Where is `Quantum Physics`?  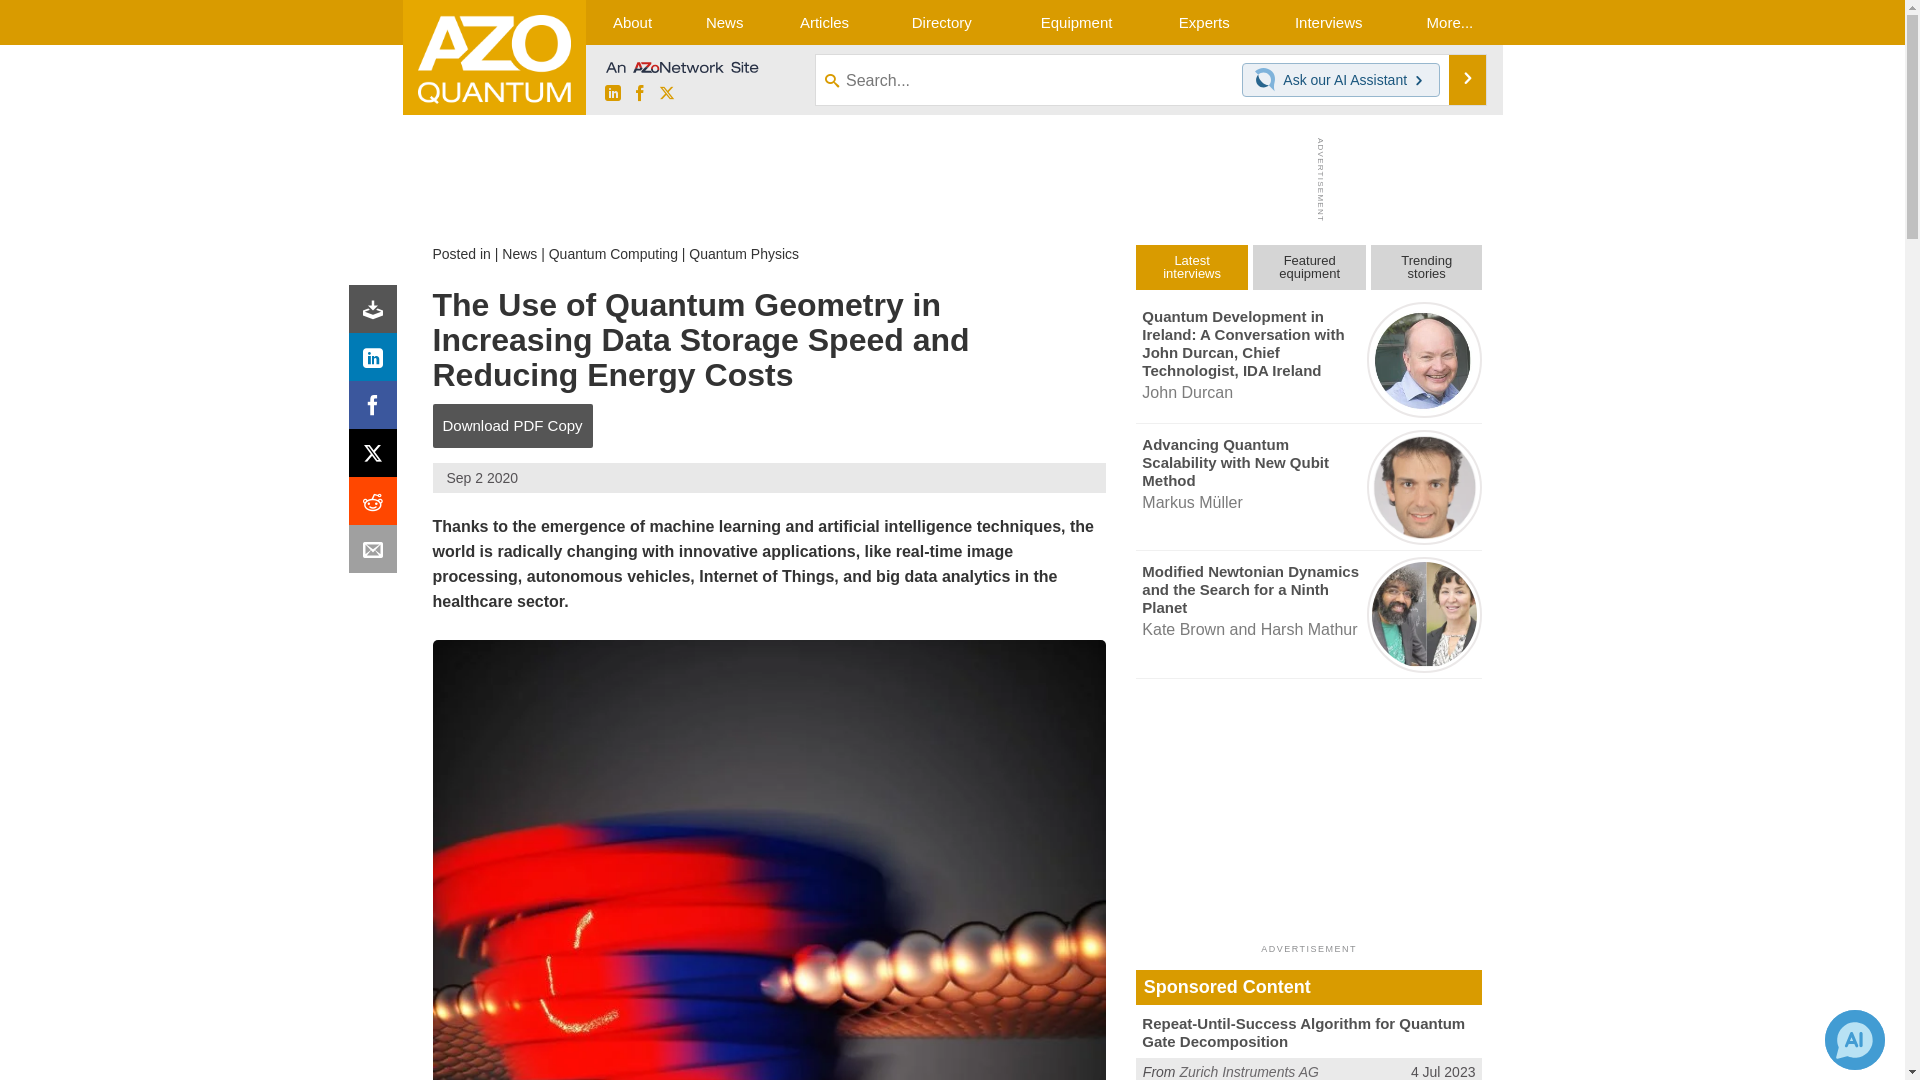
Quantum Physics is located at coordinates (744, 254).